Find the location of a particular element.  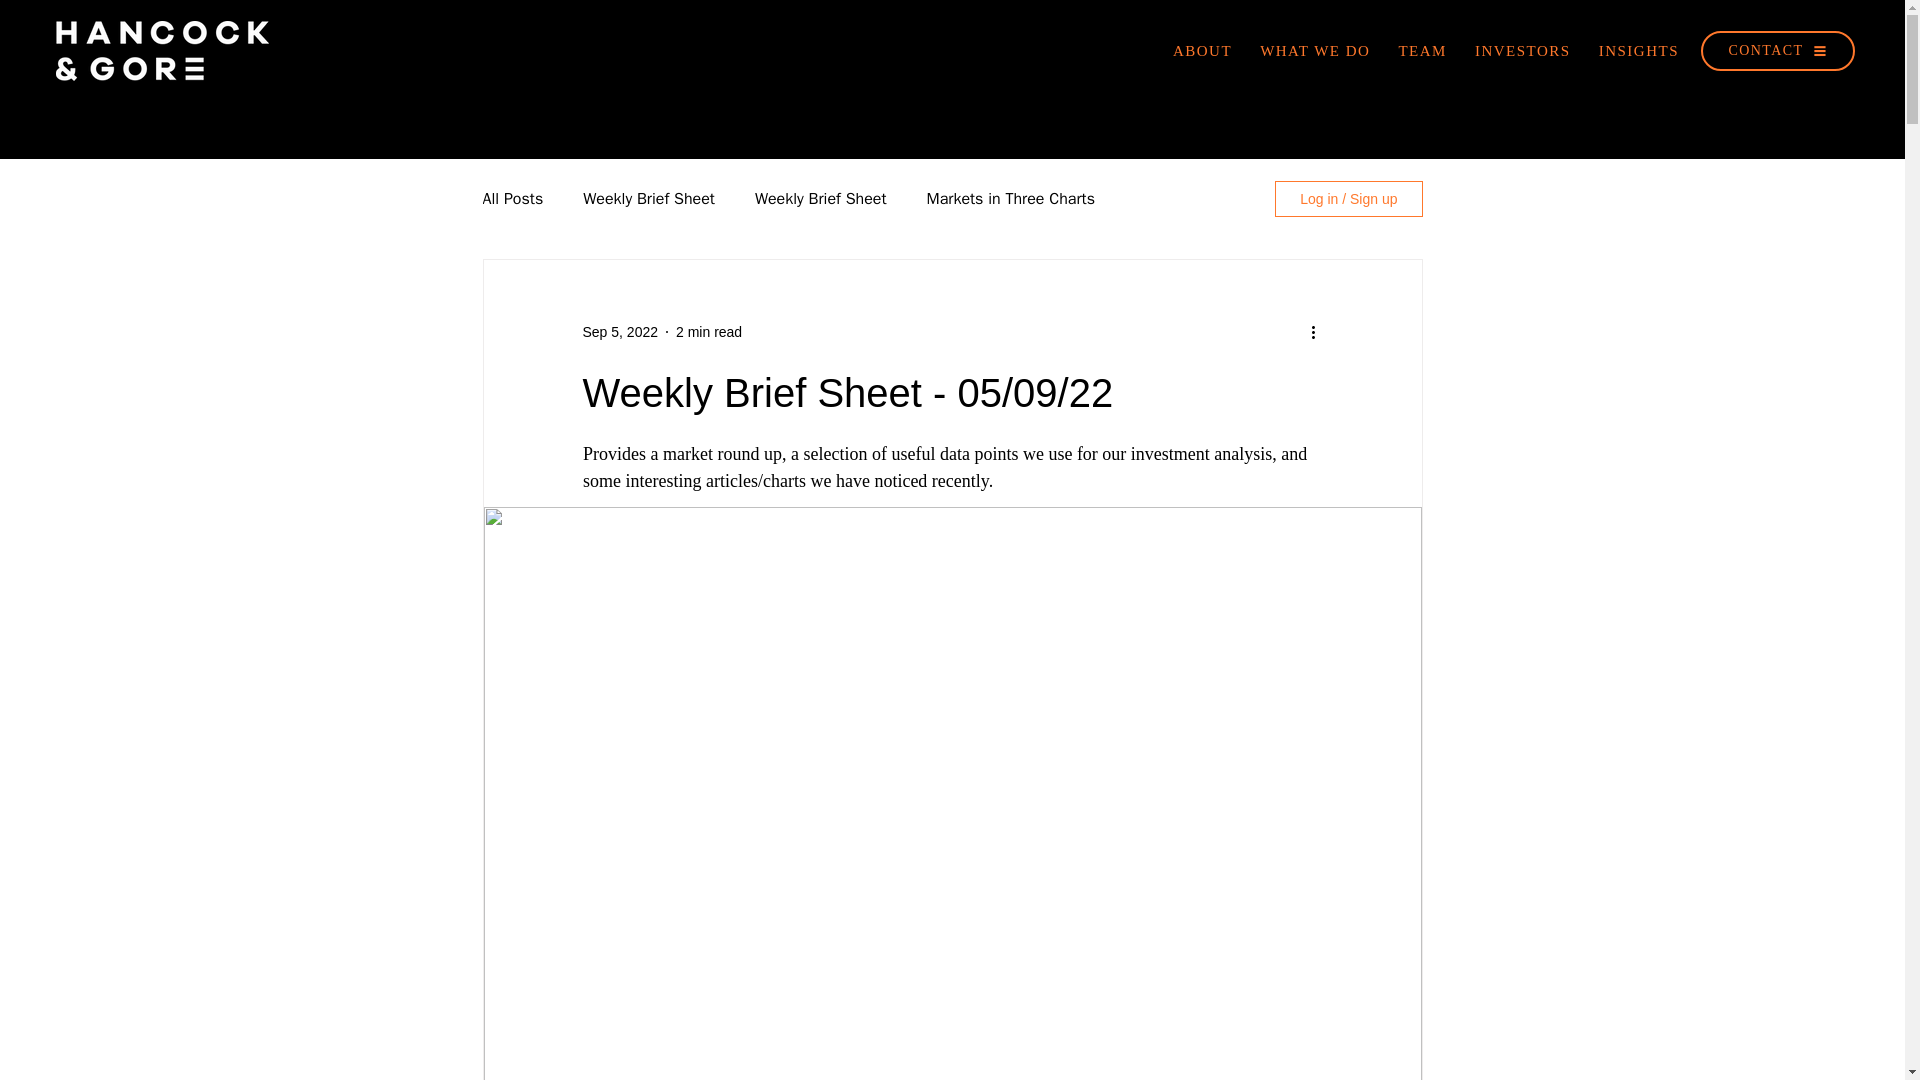

Sep 5, 2022 is located at coordinates (620, 332).